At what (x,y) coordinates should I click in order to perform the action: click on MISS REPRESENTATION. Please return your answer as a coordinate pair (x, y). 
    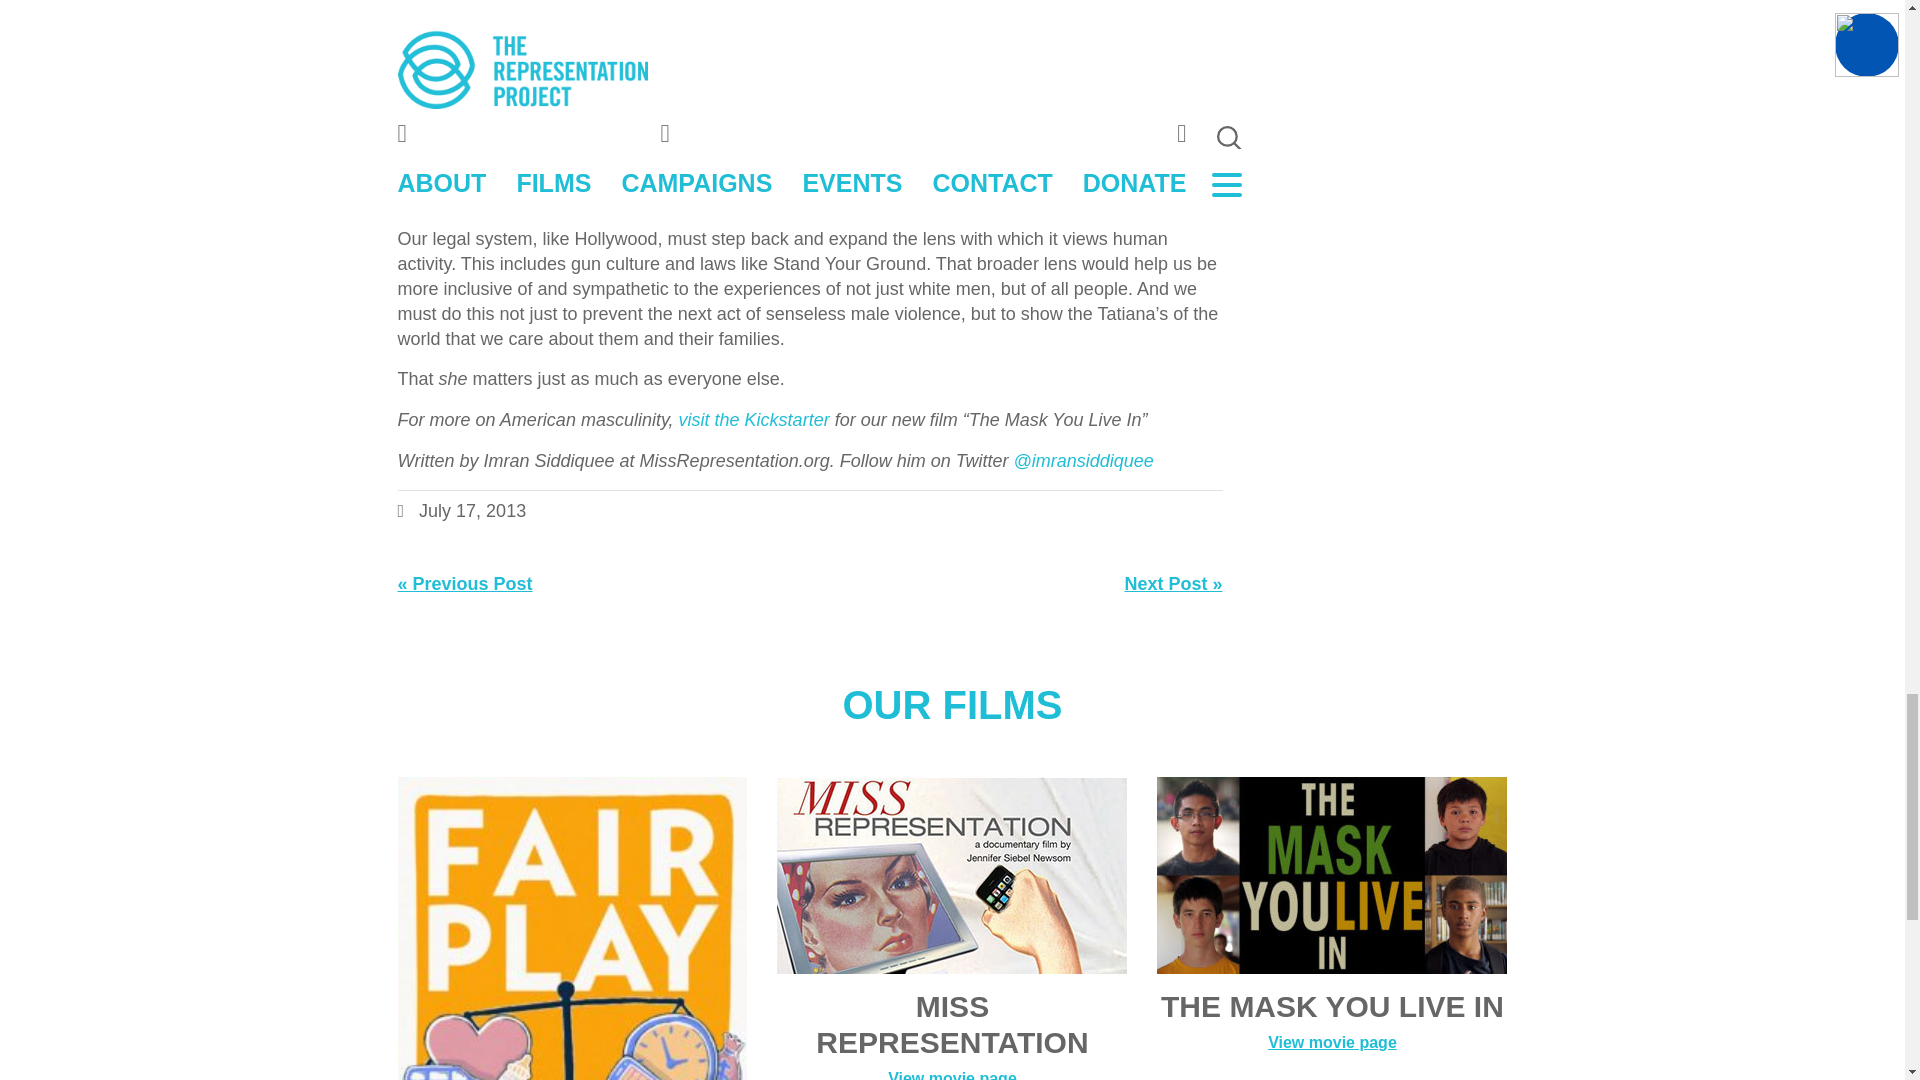
    Looking at the image, I should click on (952, 874).